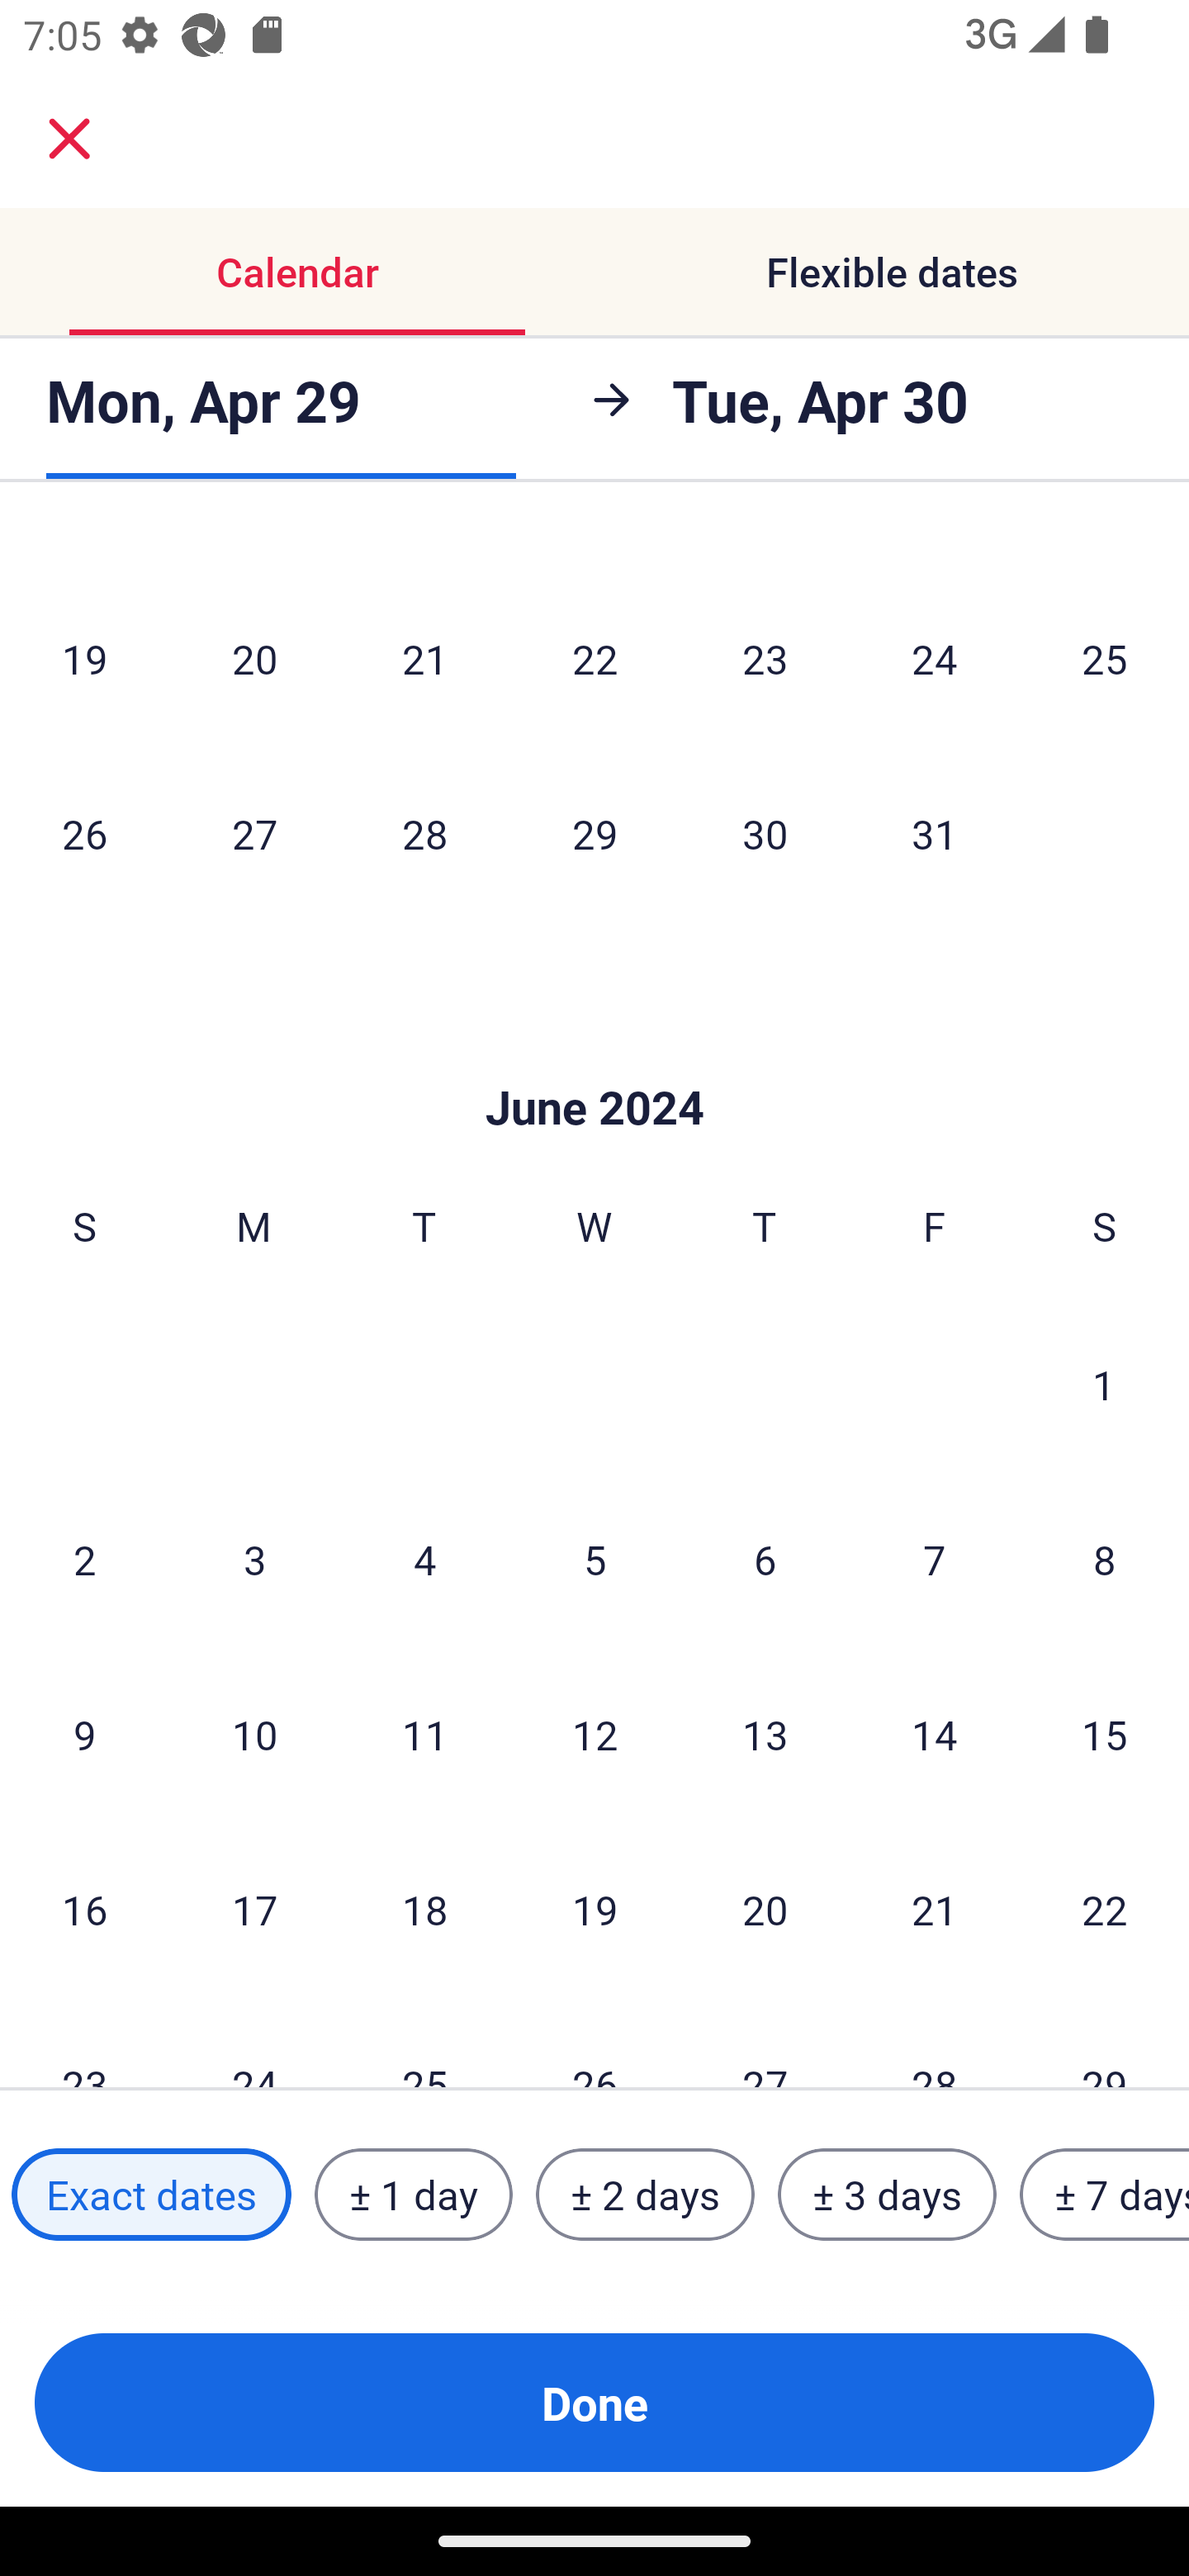  What do you see at coordinates (424, 1558) in the screenshot?
I see `4 Tuesday, June 4, 2024` at bounding box center [424, 1558].